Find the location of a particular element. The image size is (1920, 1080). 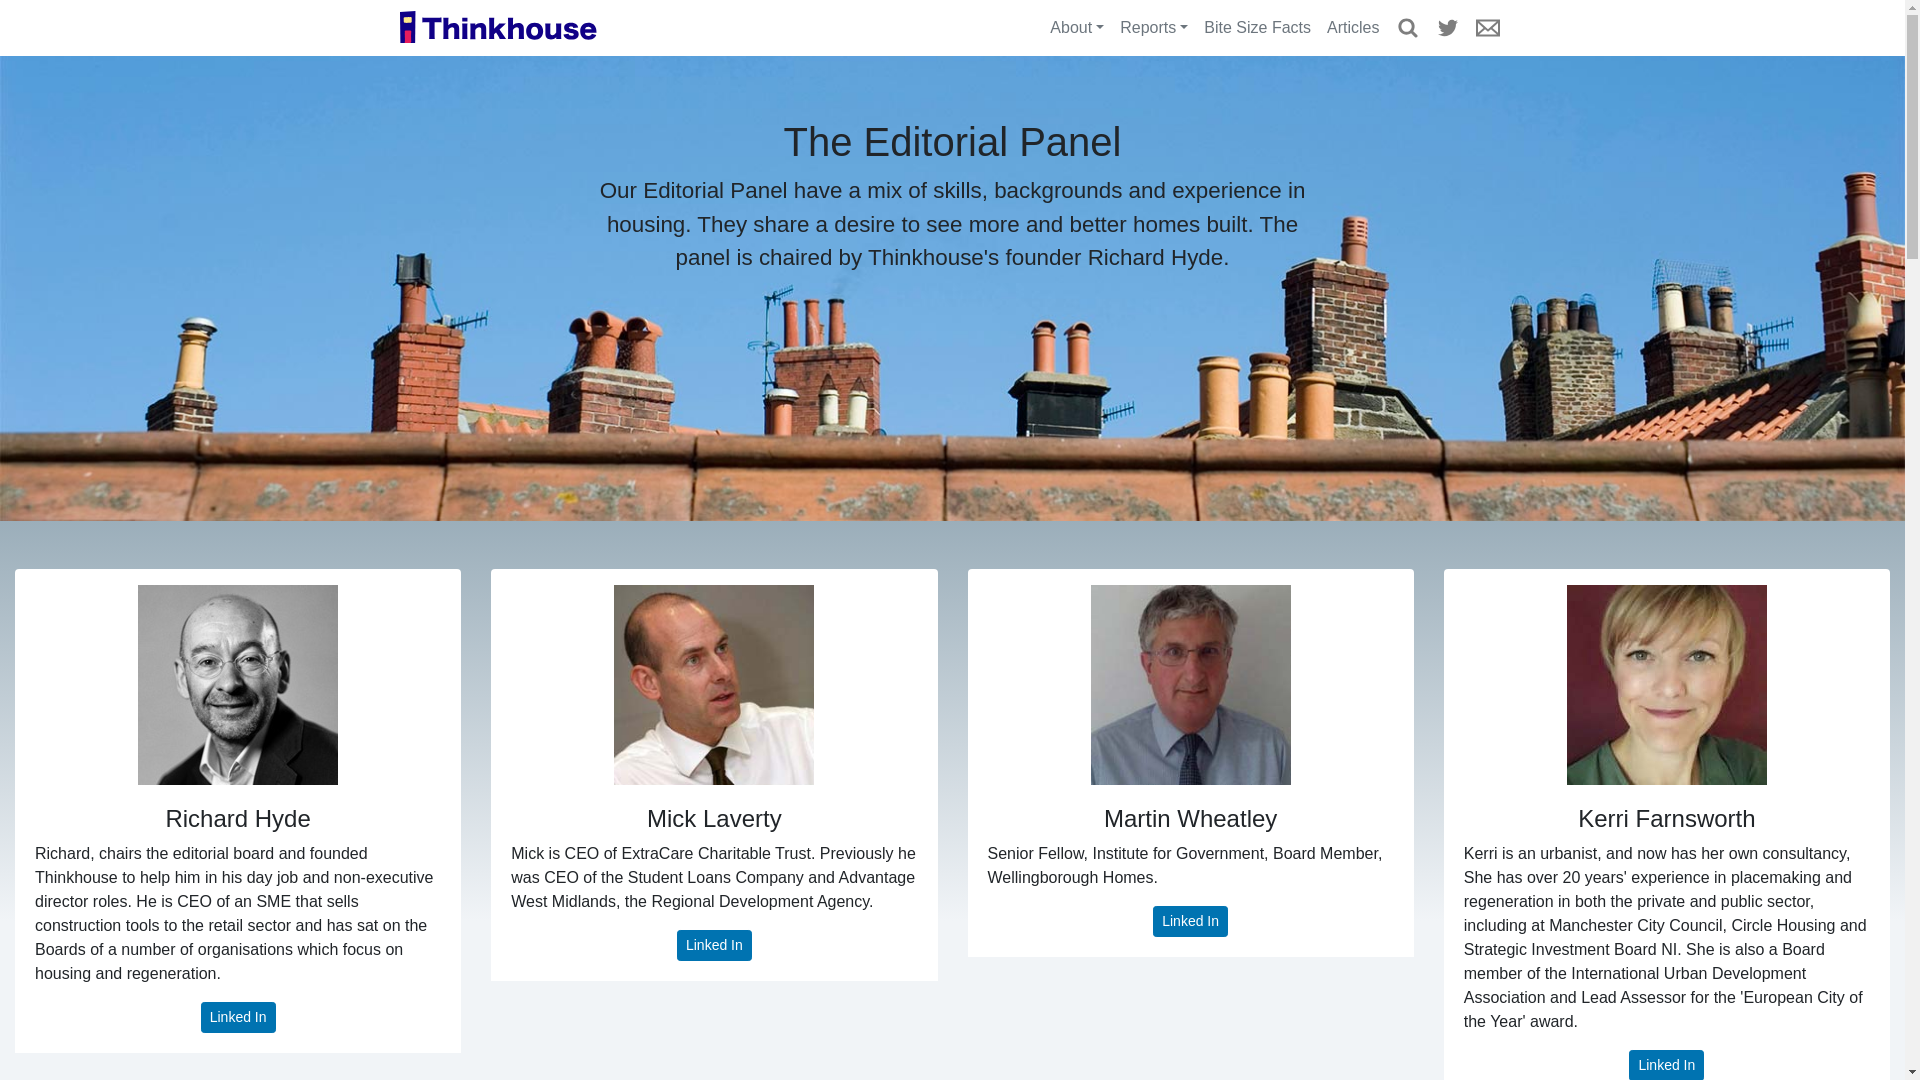

Linked In is located at coordinates (1190, 922).